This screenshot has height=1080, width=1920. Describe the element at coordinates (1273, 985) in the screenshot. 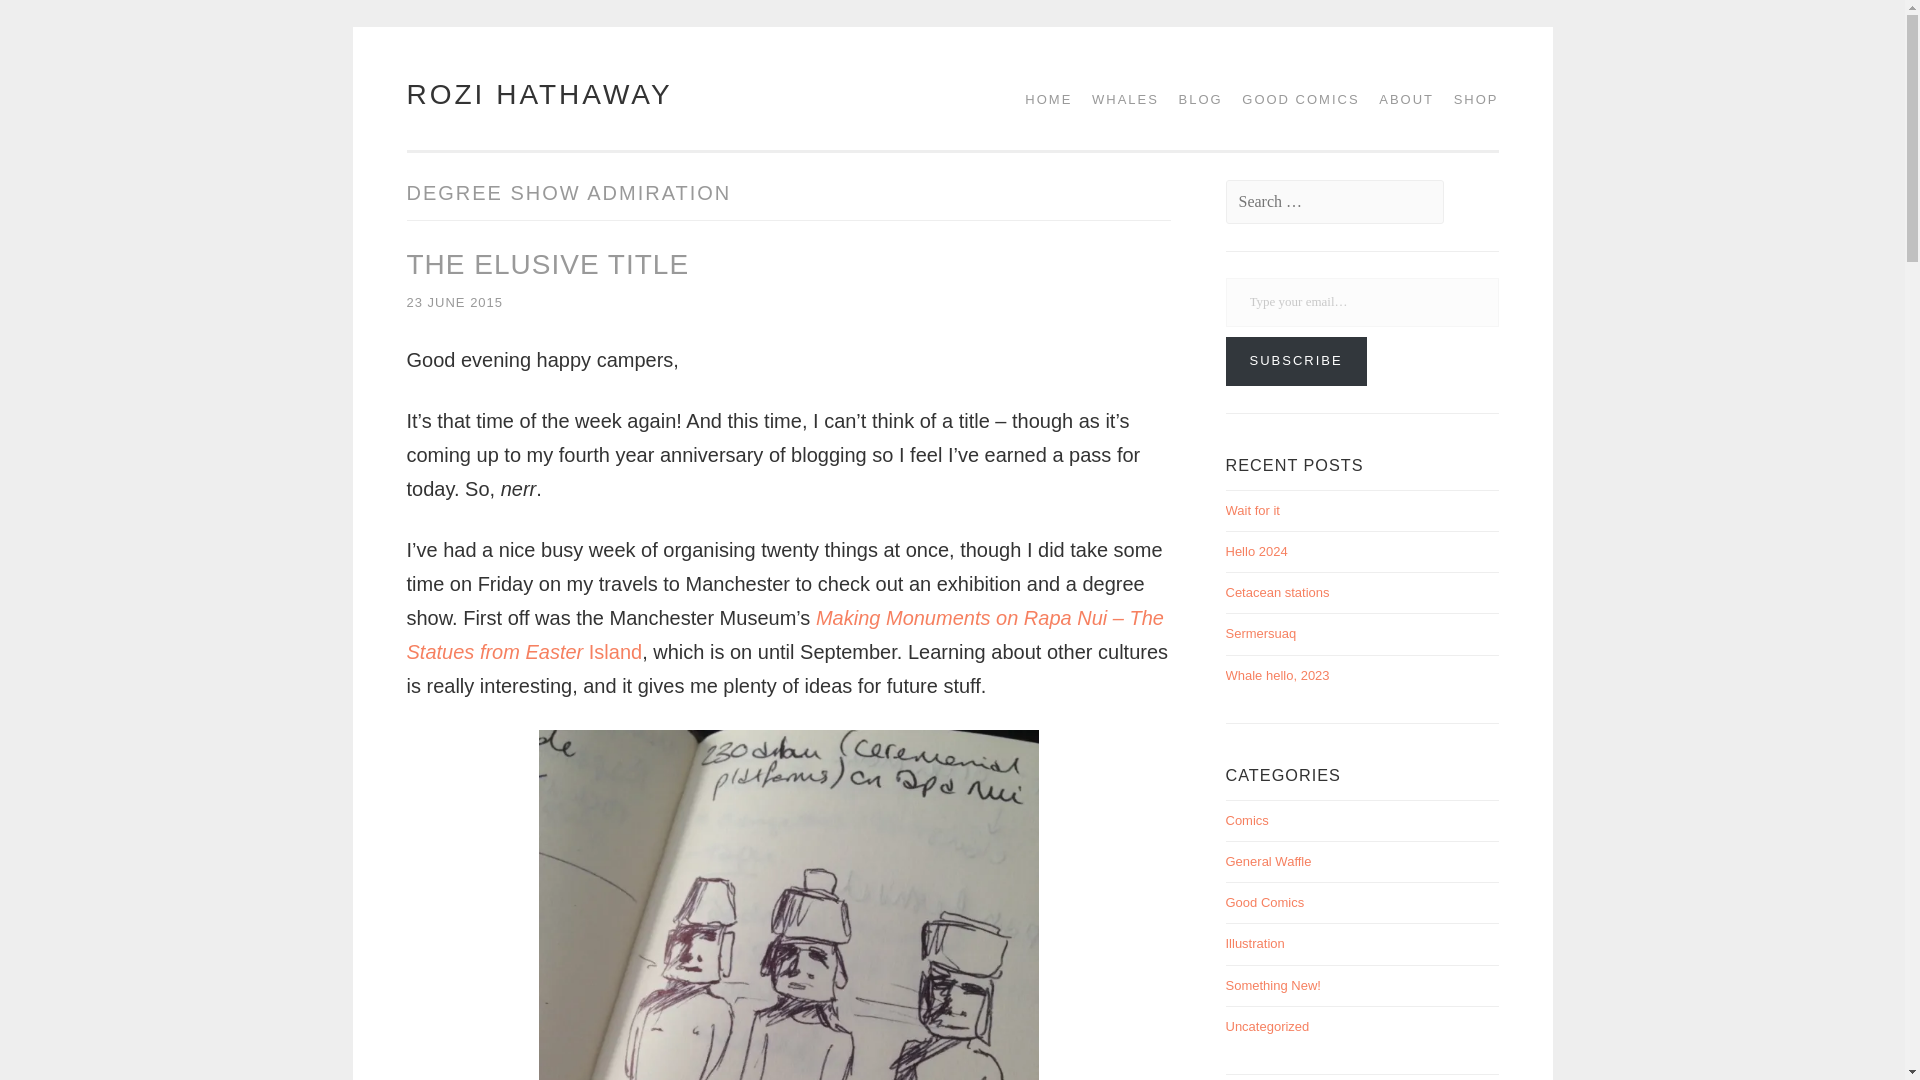

I see `Something New!` at that location.